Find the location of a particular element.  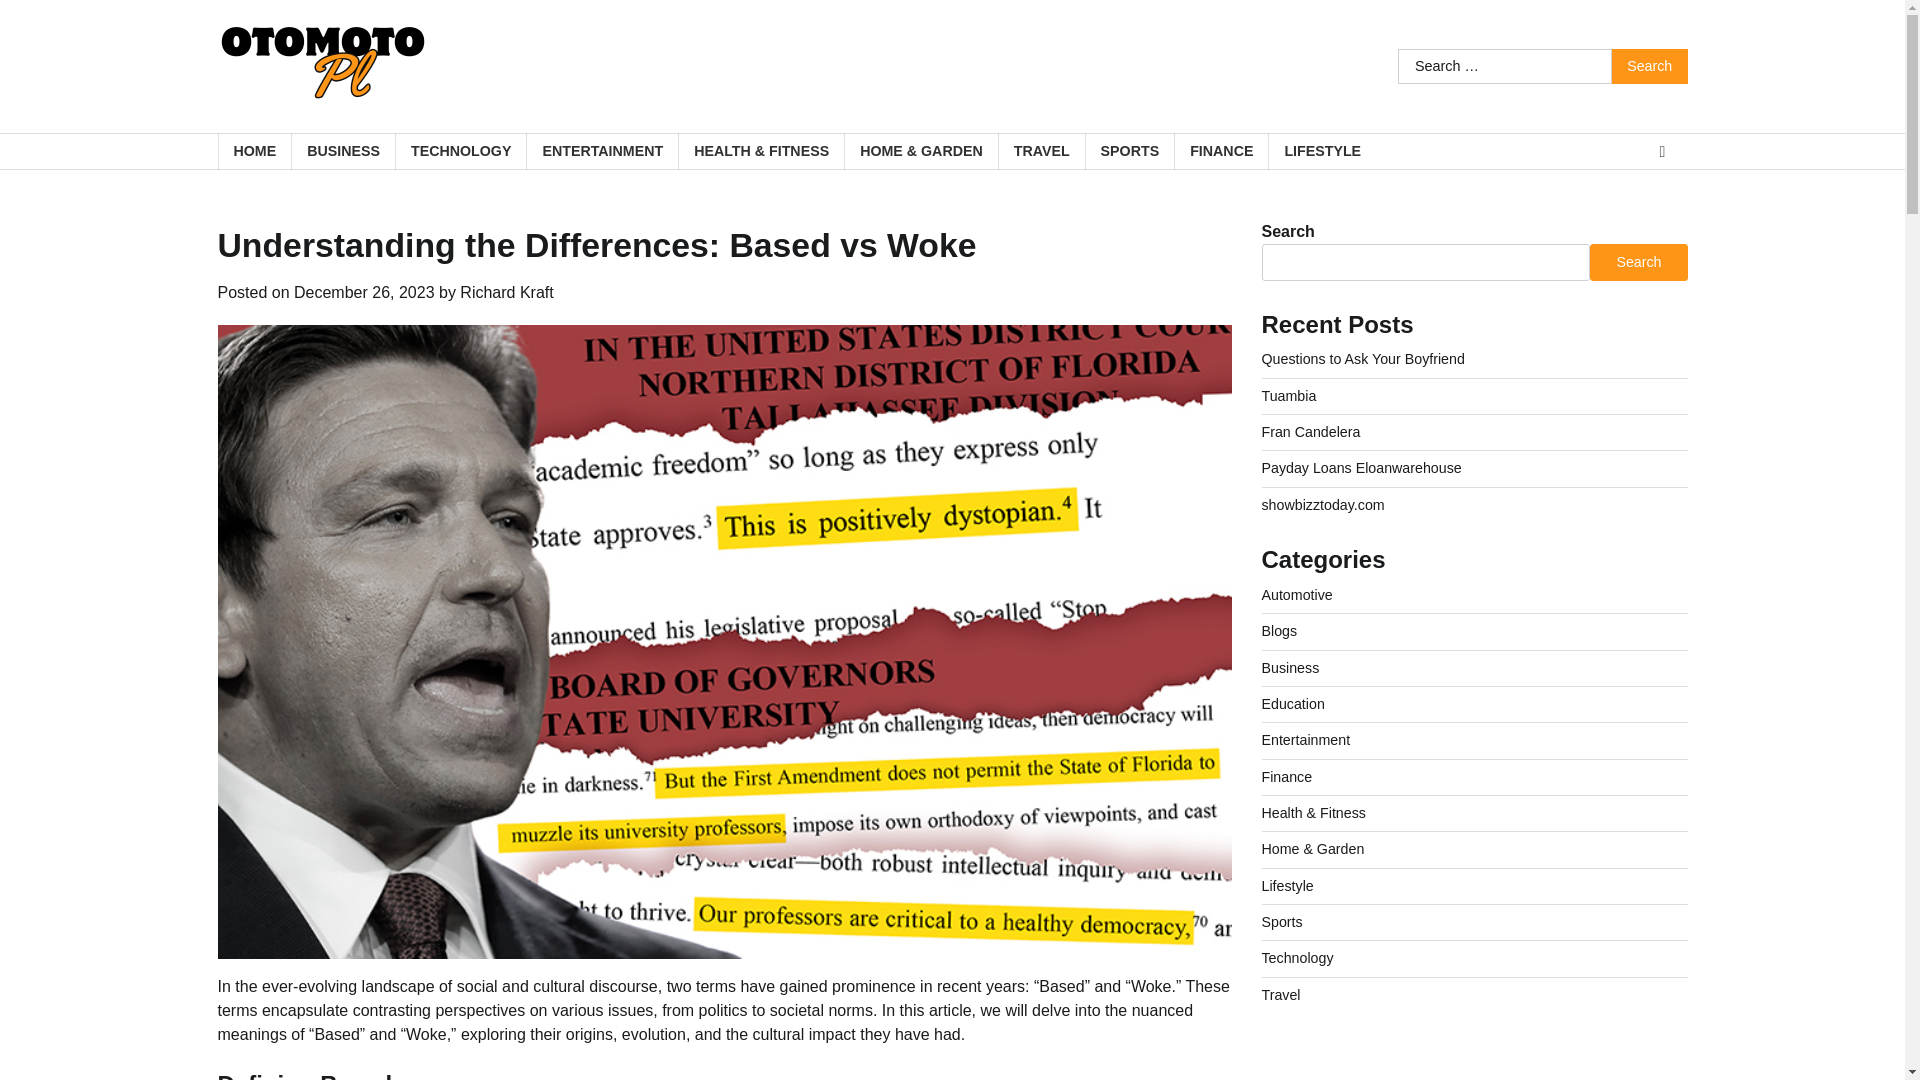

HOME is located at coordinates (254, 150).